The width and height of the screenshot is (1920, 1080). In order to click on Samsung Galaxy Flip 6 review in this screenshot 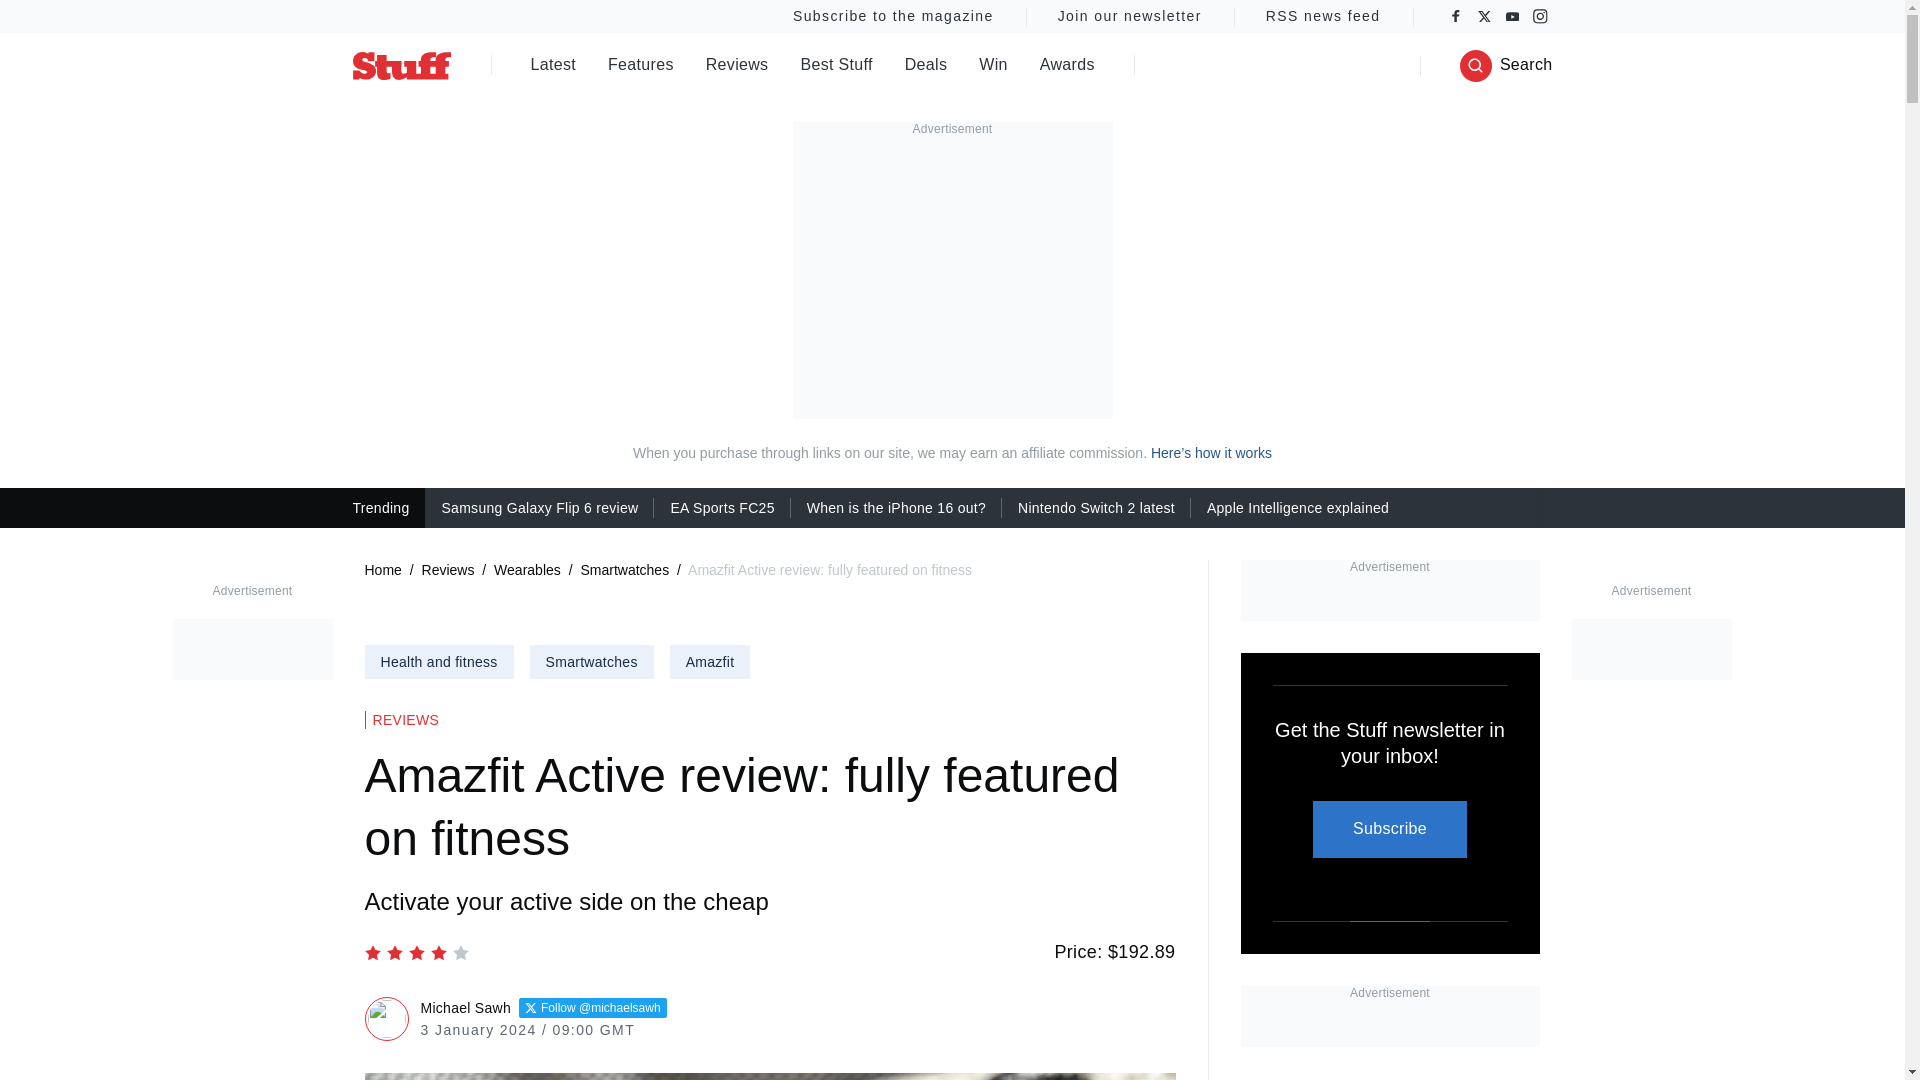, I will do `click(539, 507)`.